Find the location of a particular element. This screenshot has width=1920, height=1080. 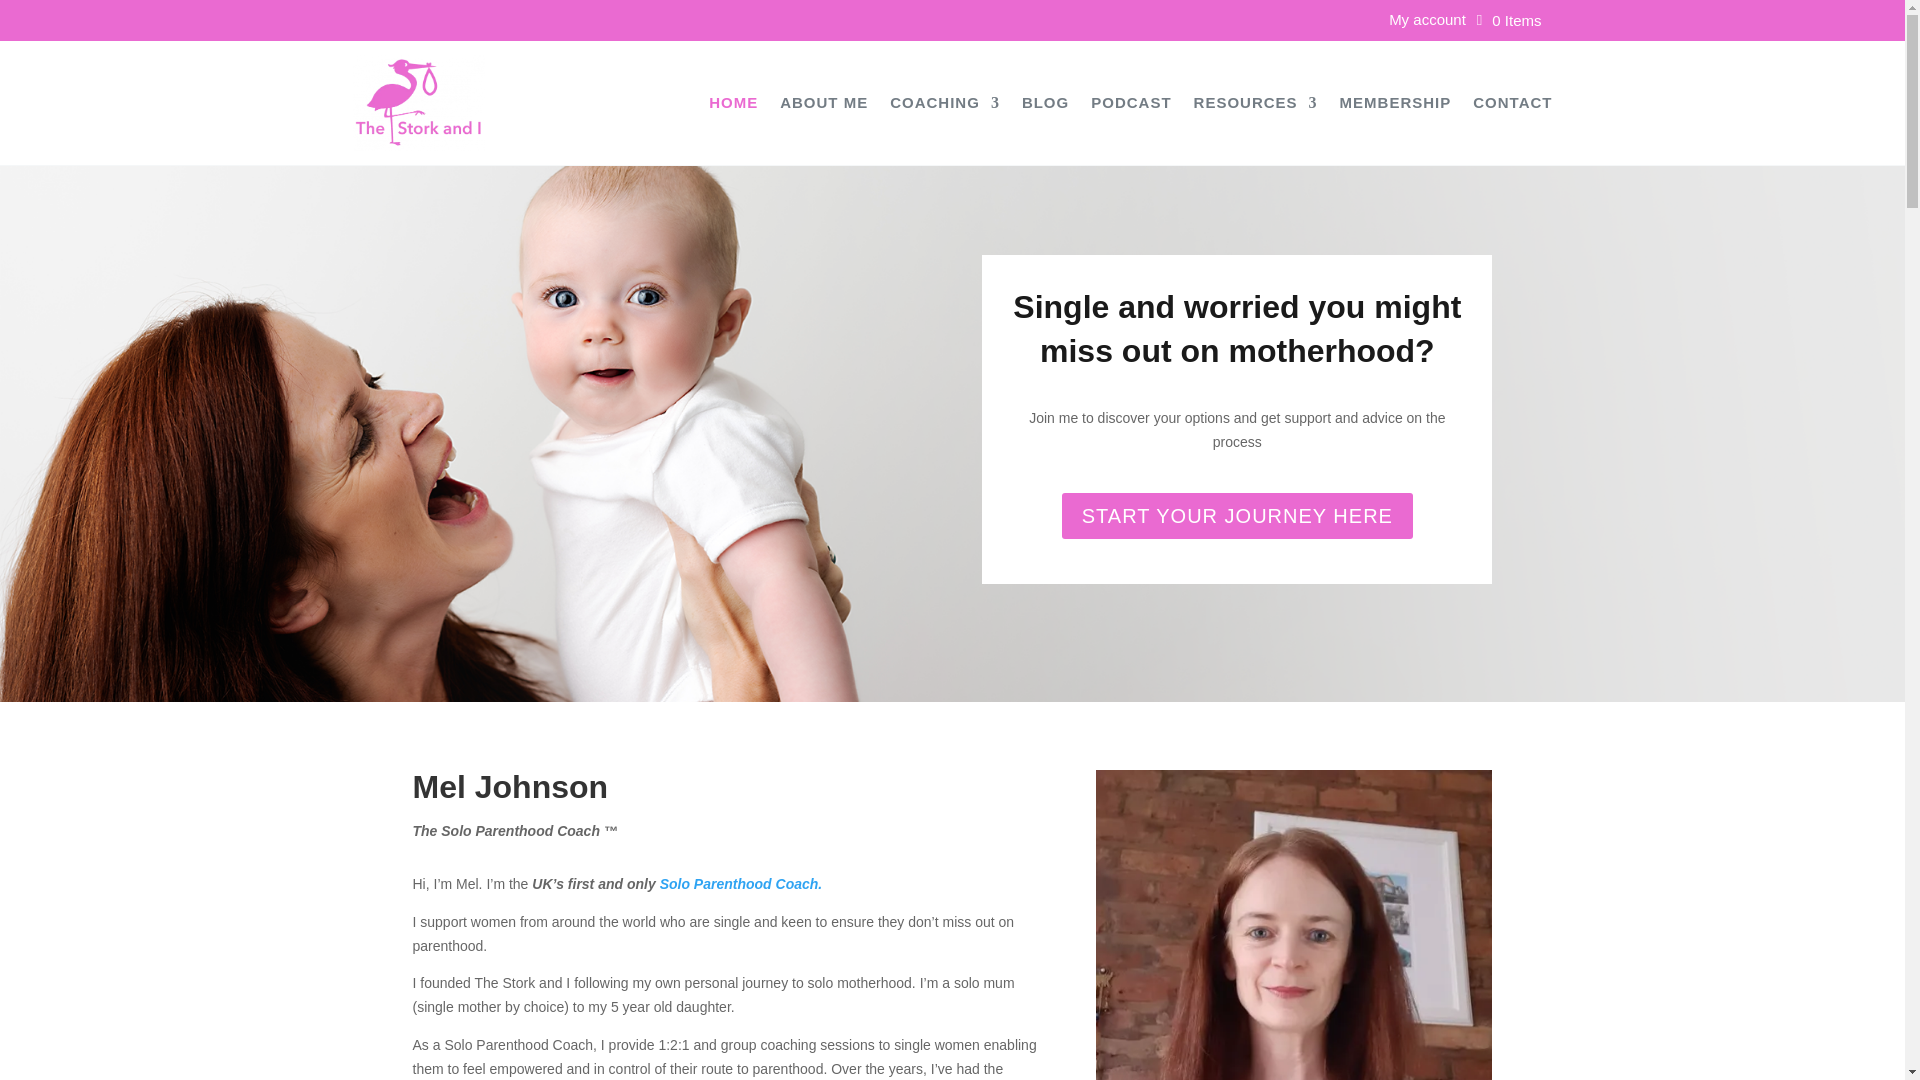

HOME is located at coordinates (733, 106).